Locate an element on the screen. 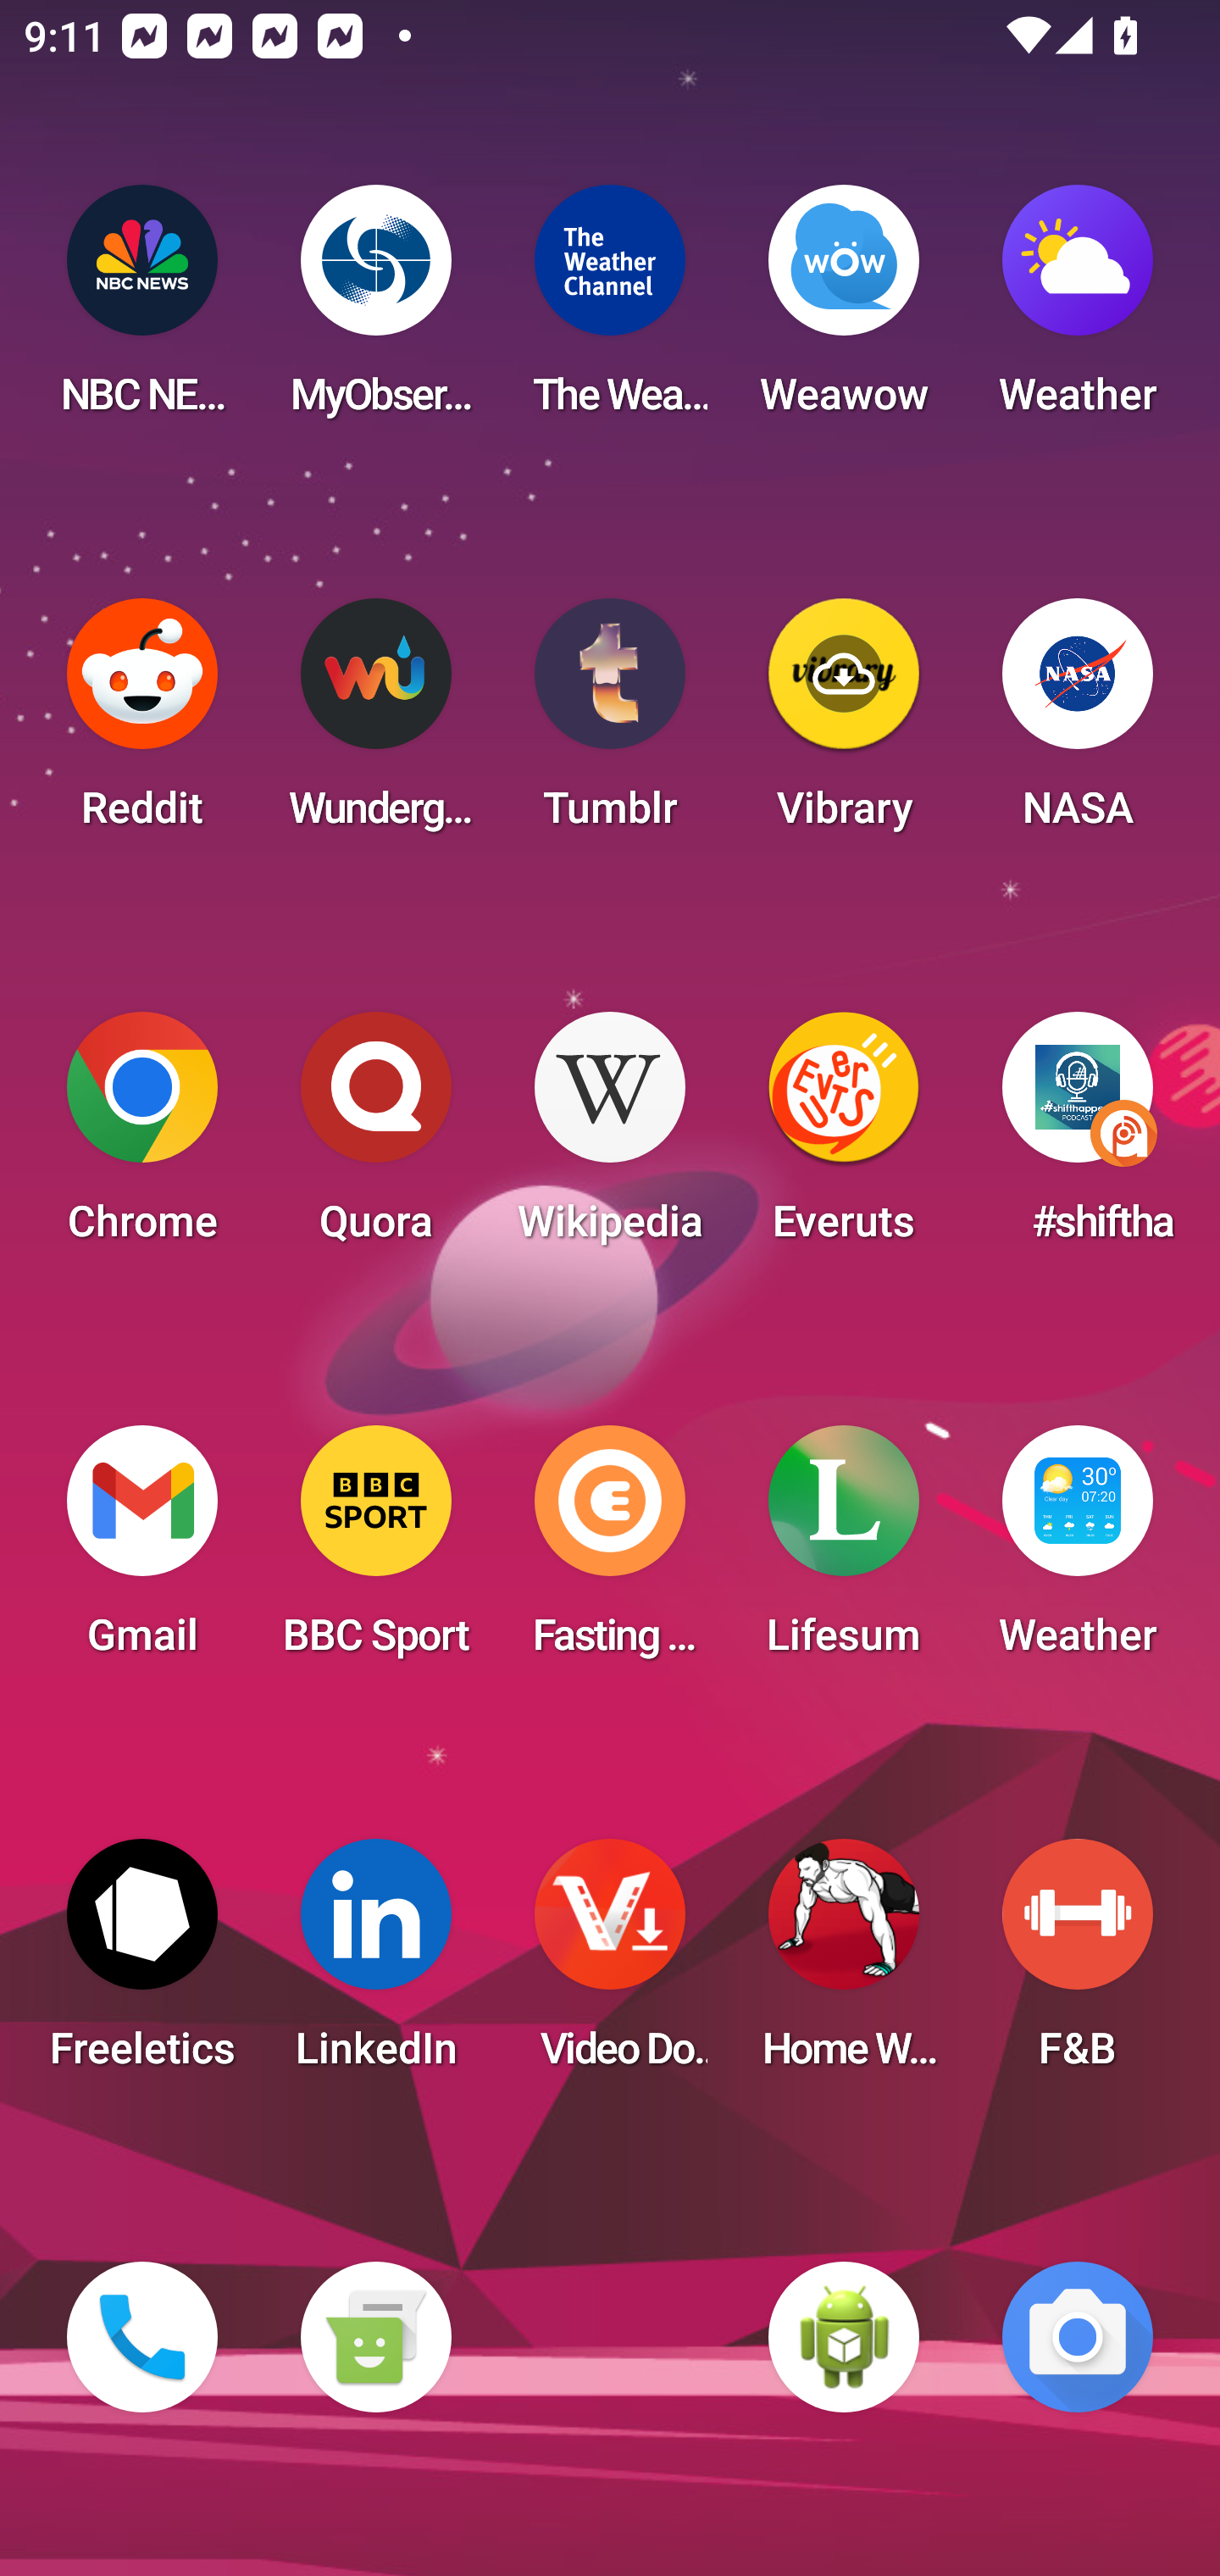 This screenshot has width=1220, height=2576. Chrome is located at coordinates (142, 1137).